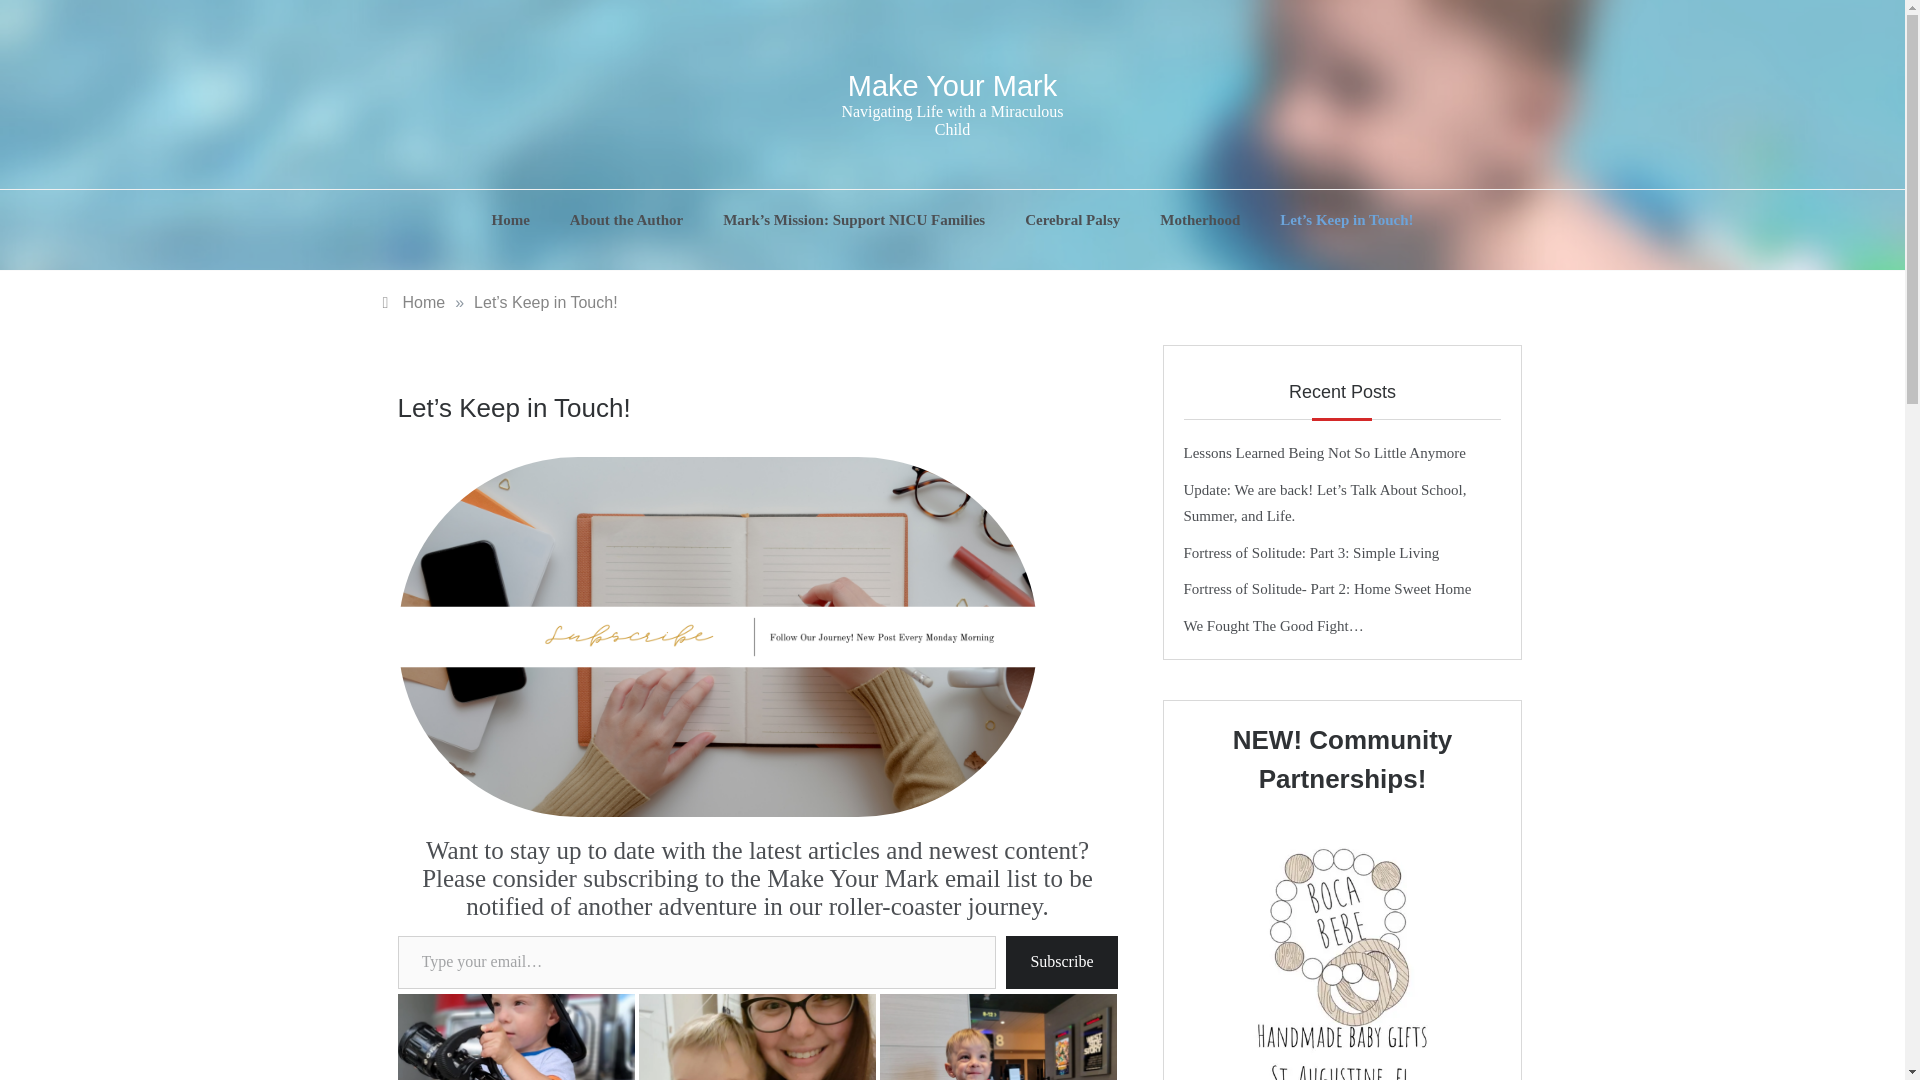  Describe the element at coordinates (1312, 552) in the screenshot. I see `Fortress of Solitude: Part 3: Simple Living` at that location.